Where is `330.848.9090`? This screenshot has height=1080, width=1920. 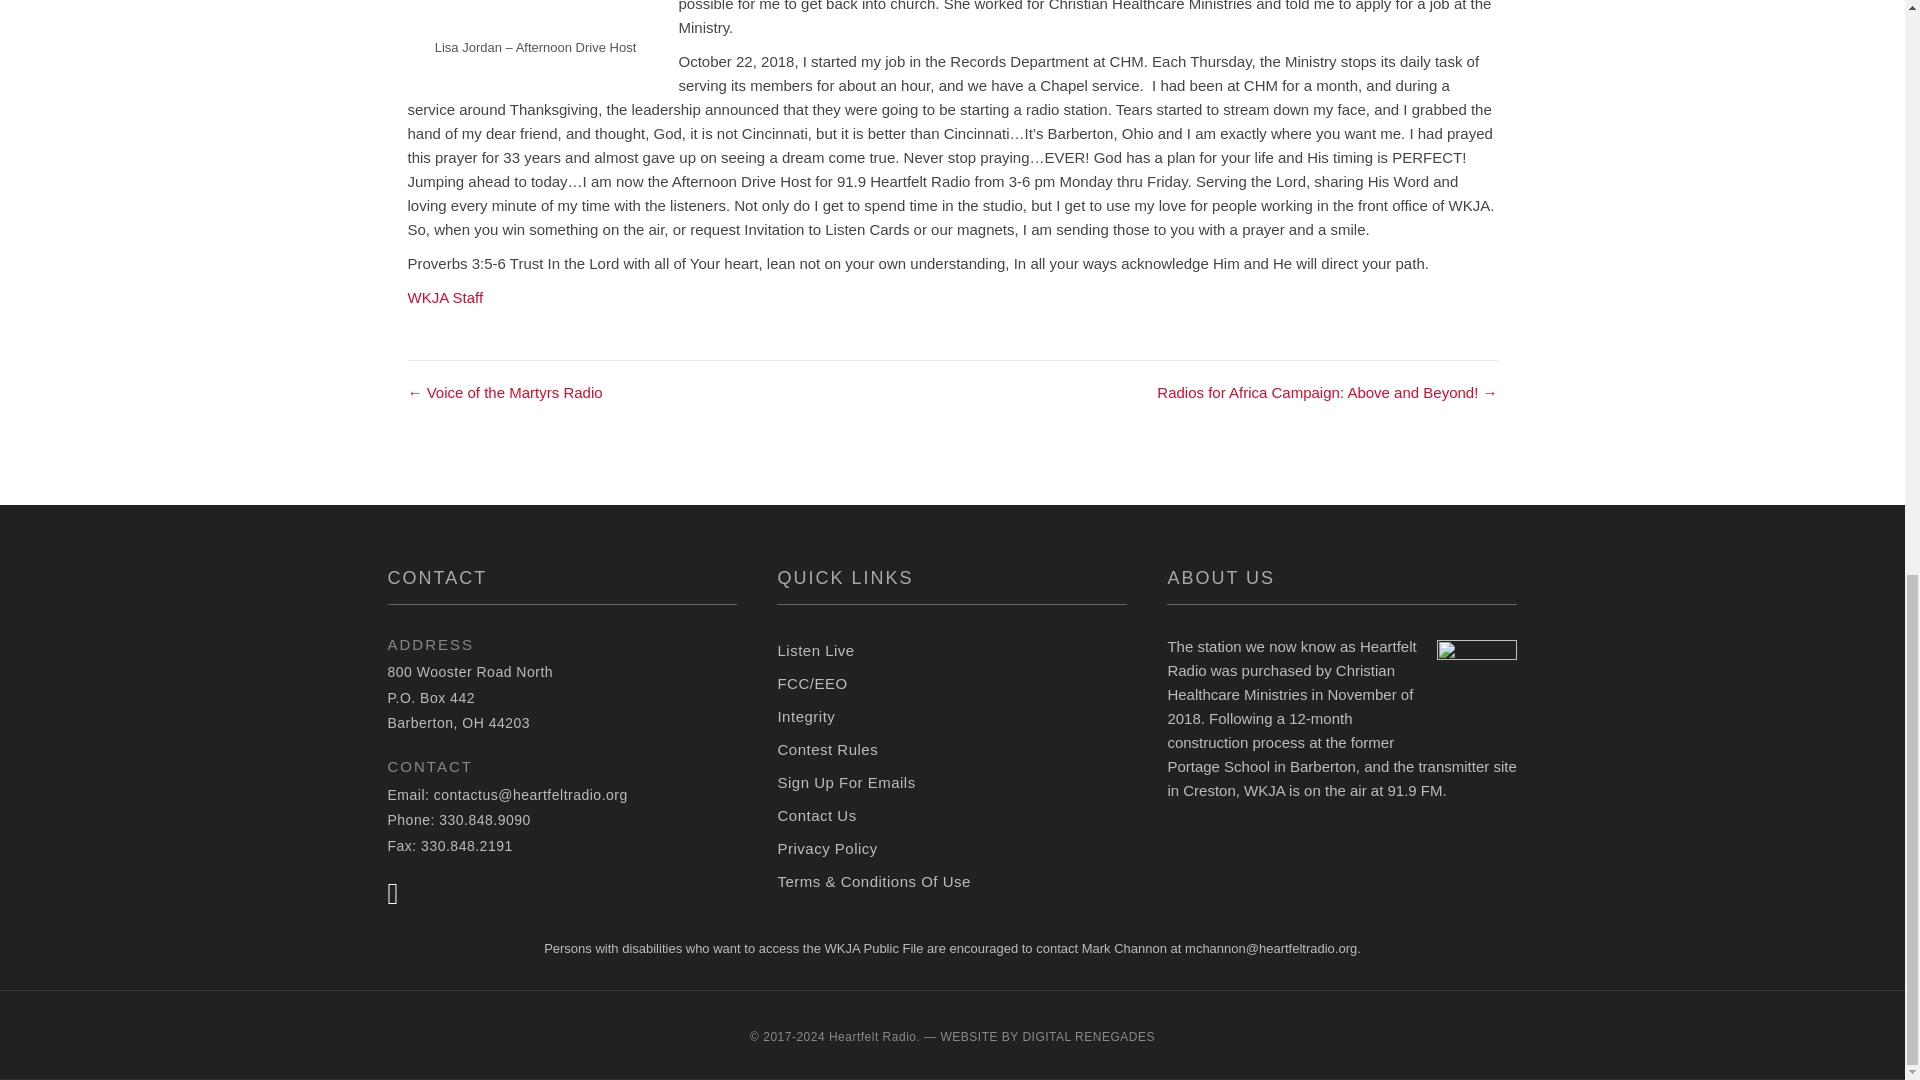 330.848.9090 is located at coordinates (485, 820).